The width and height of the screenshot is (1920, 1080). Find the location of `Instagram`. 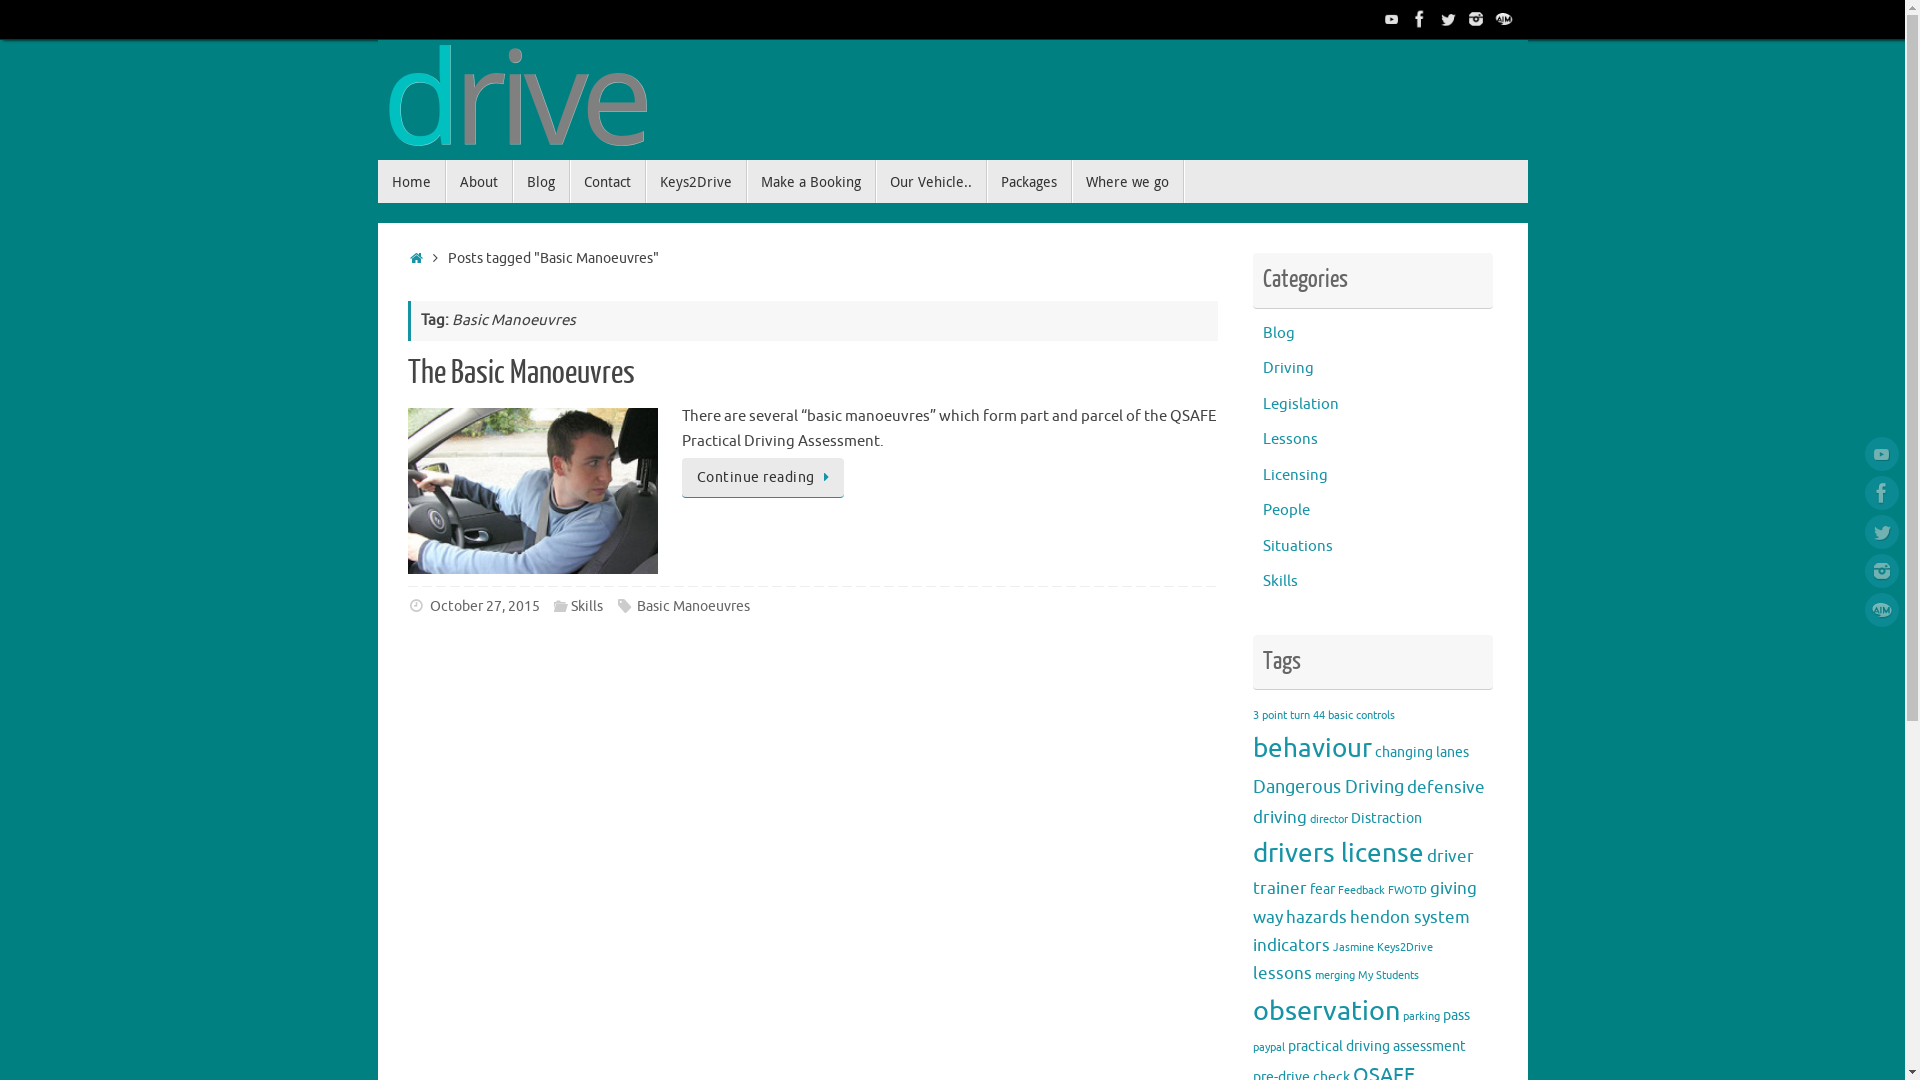

Instagram is located at coordinates (1882, 571).